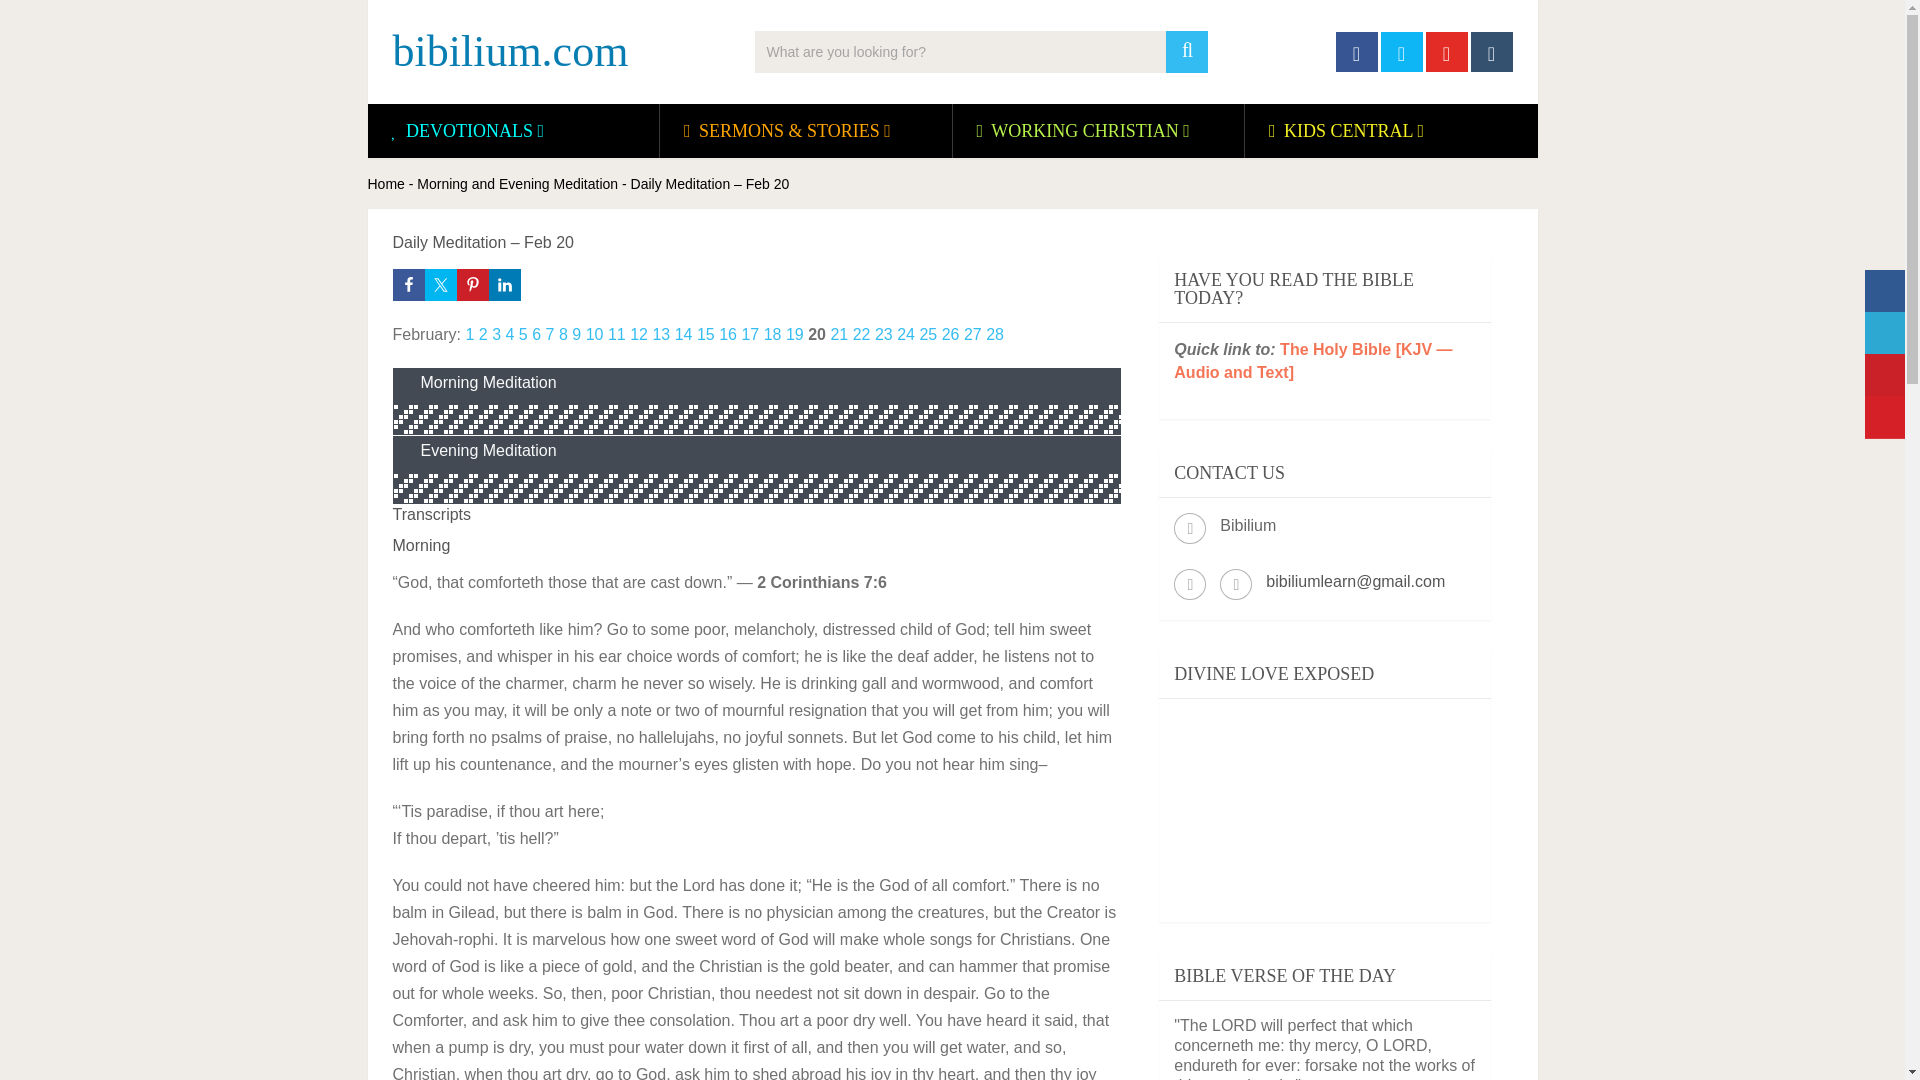 This screenshot has height=1080, width=1920. Describe the element at coordinates (906, 334) in the screenshot. I see `24` at that location.